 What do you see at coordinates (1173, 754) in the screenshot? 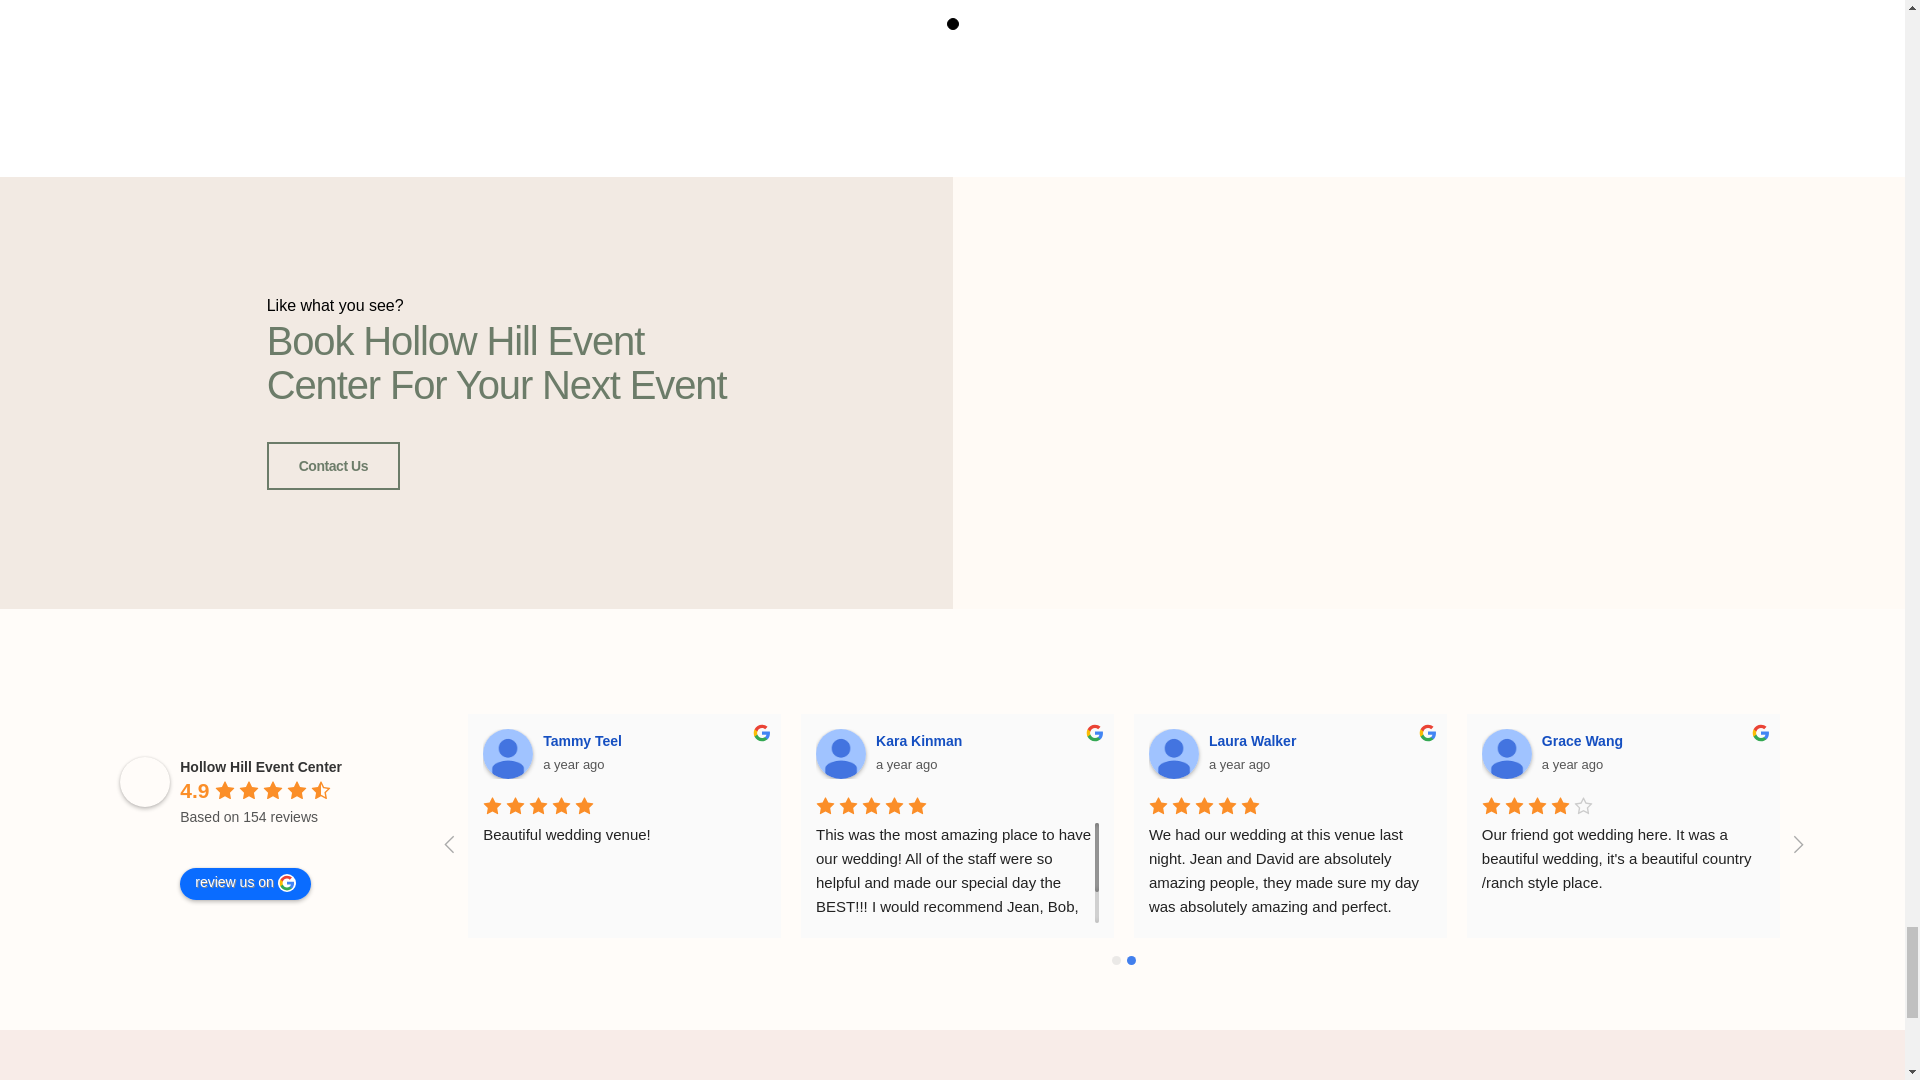
I see `Laura Walker` at bounding box center [1173, 754].